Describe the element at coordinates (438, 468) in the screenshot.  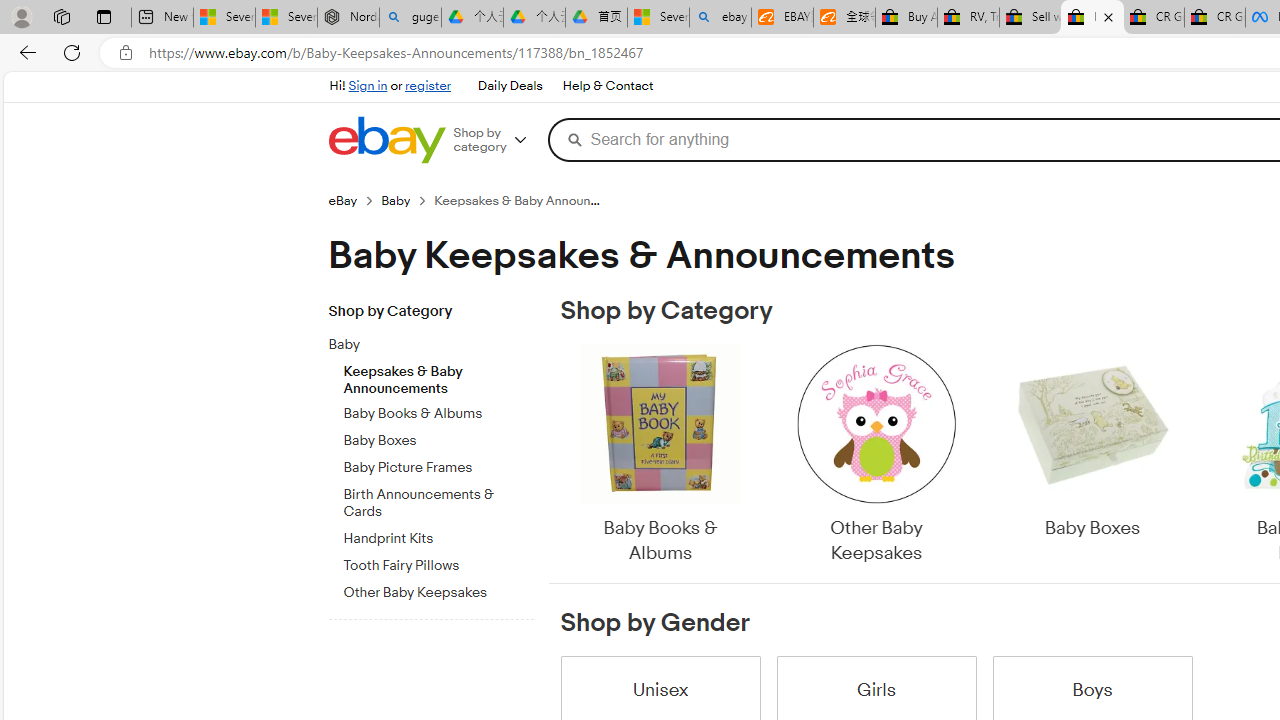
I see `Baby Picture Frames` at that location.